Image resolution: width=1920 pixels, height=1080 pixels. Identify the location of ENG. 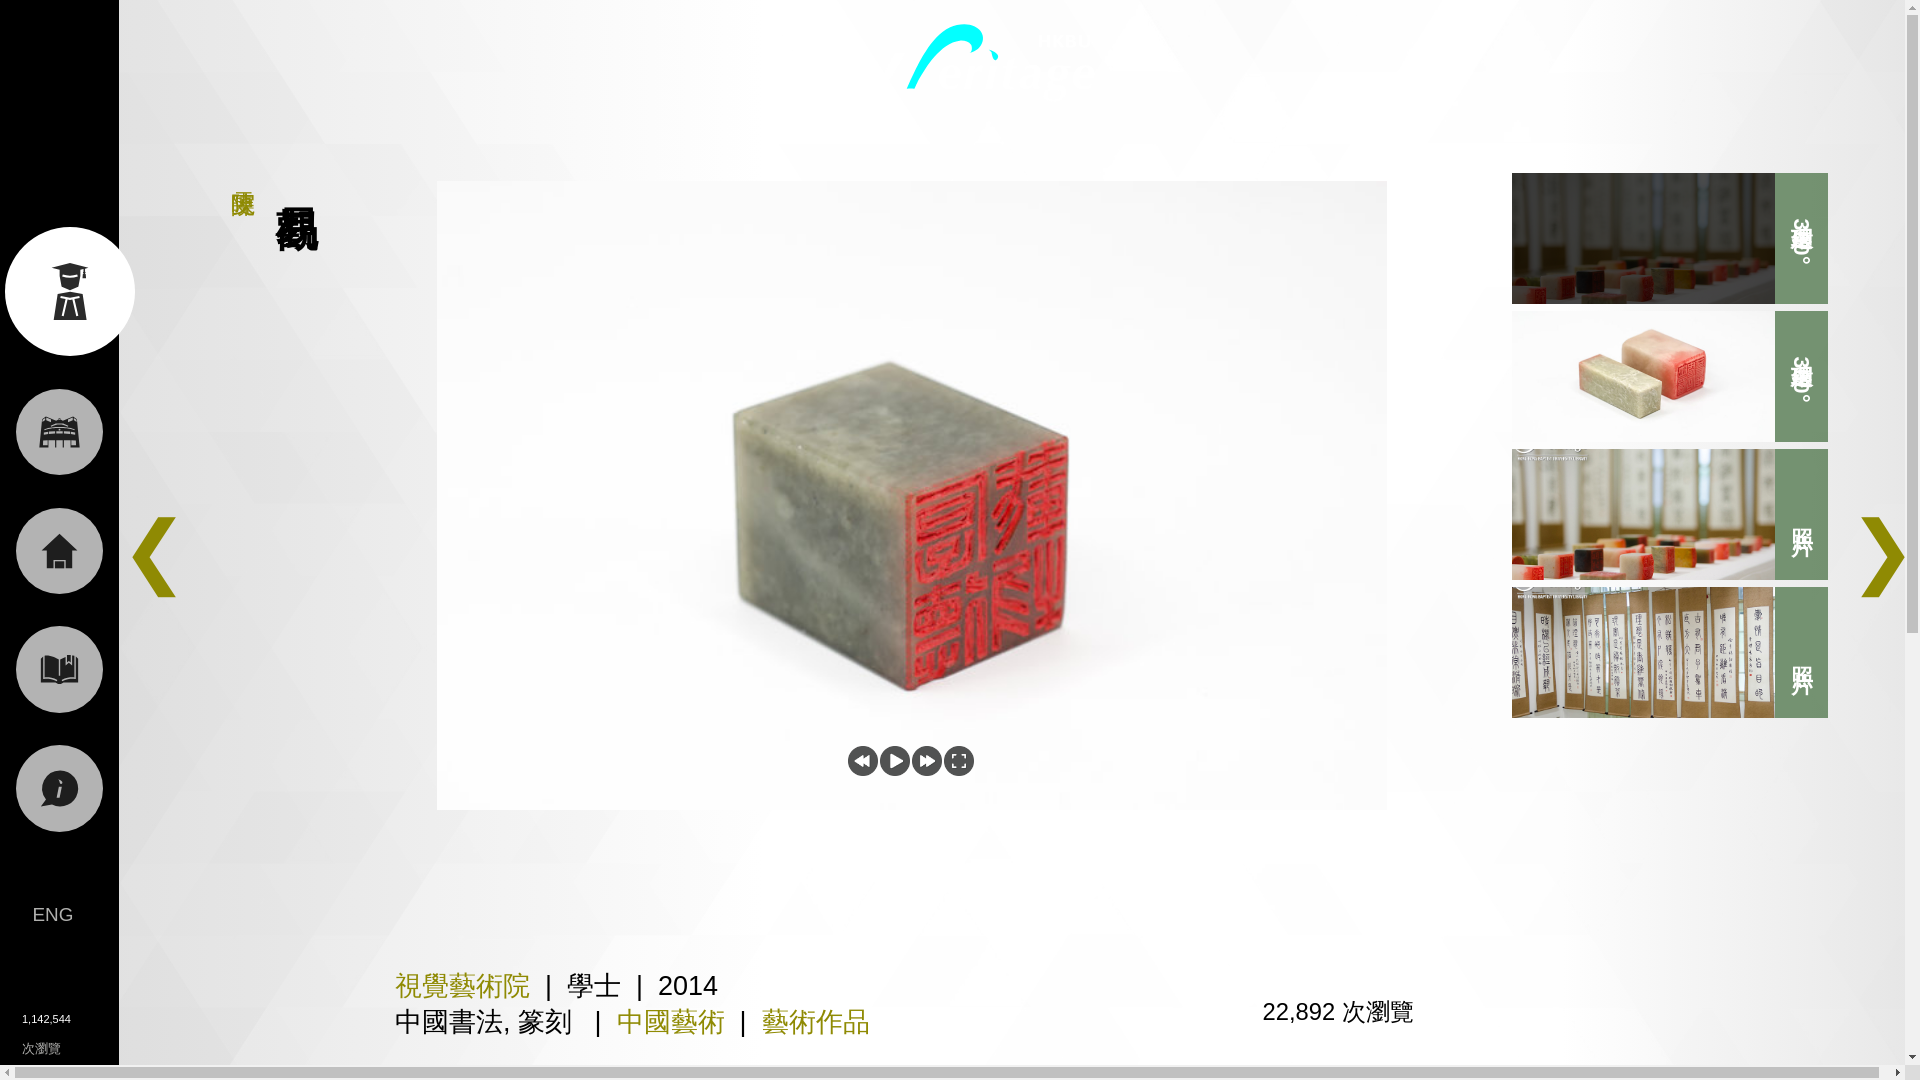
(52, 913).